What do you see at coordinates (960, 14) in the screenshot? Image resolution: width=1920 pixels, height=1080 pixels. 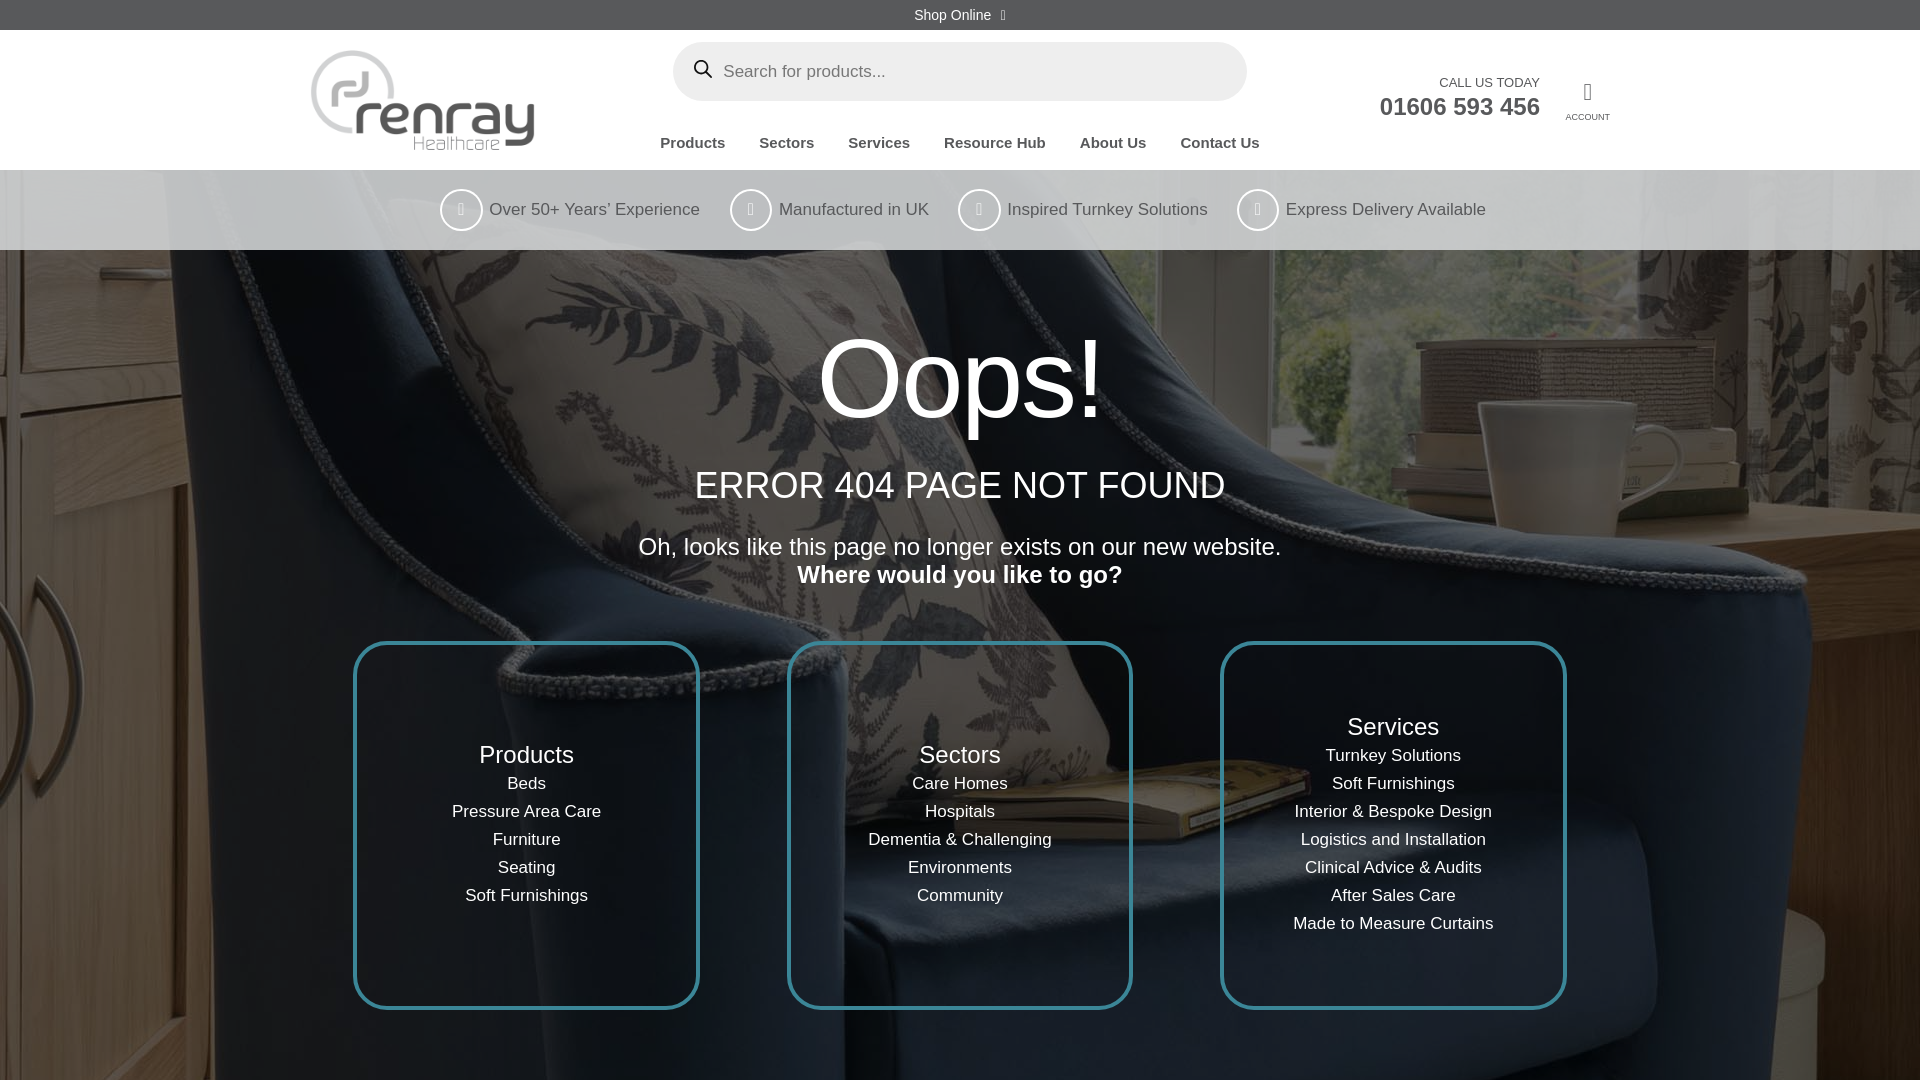 I see `Shop Online` at bounding box center [960, 14].